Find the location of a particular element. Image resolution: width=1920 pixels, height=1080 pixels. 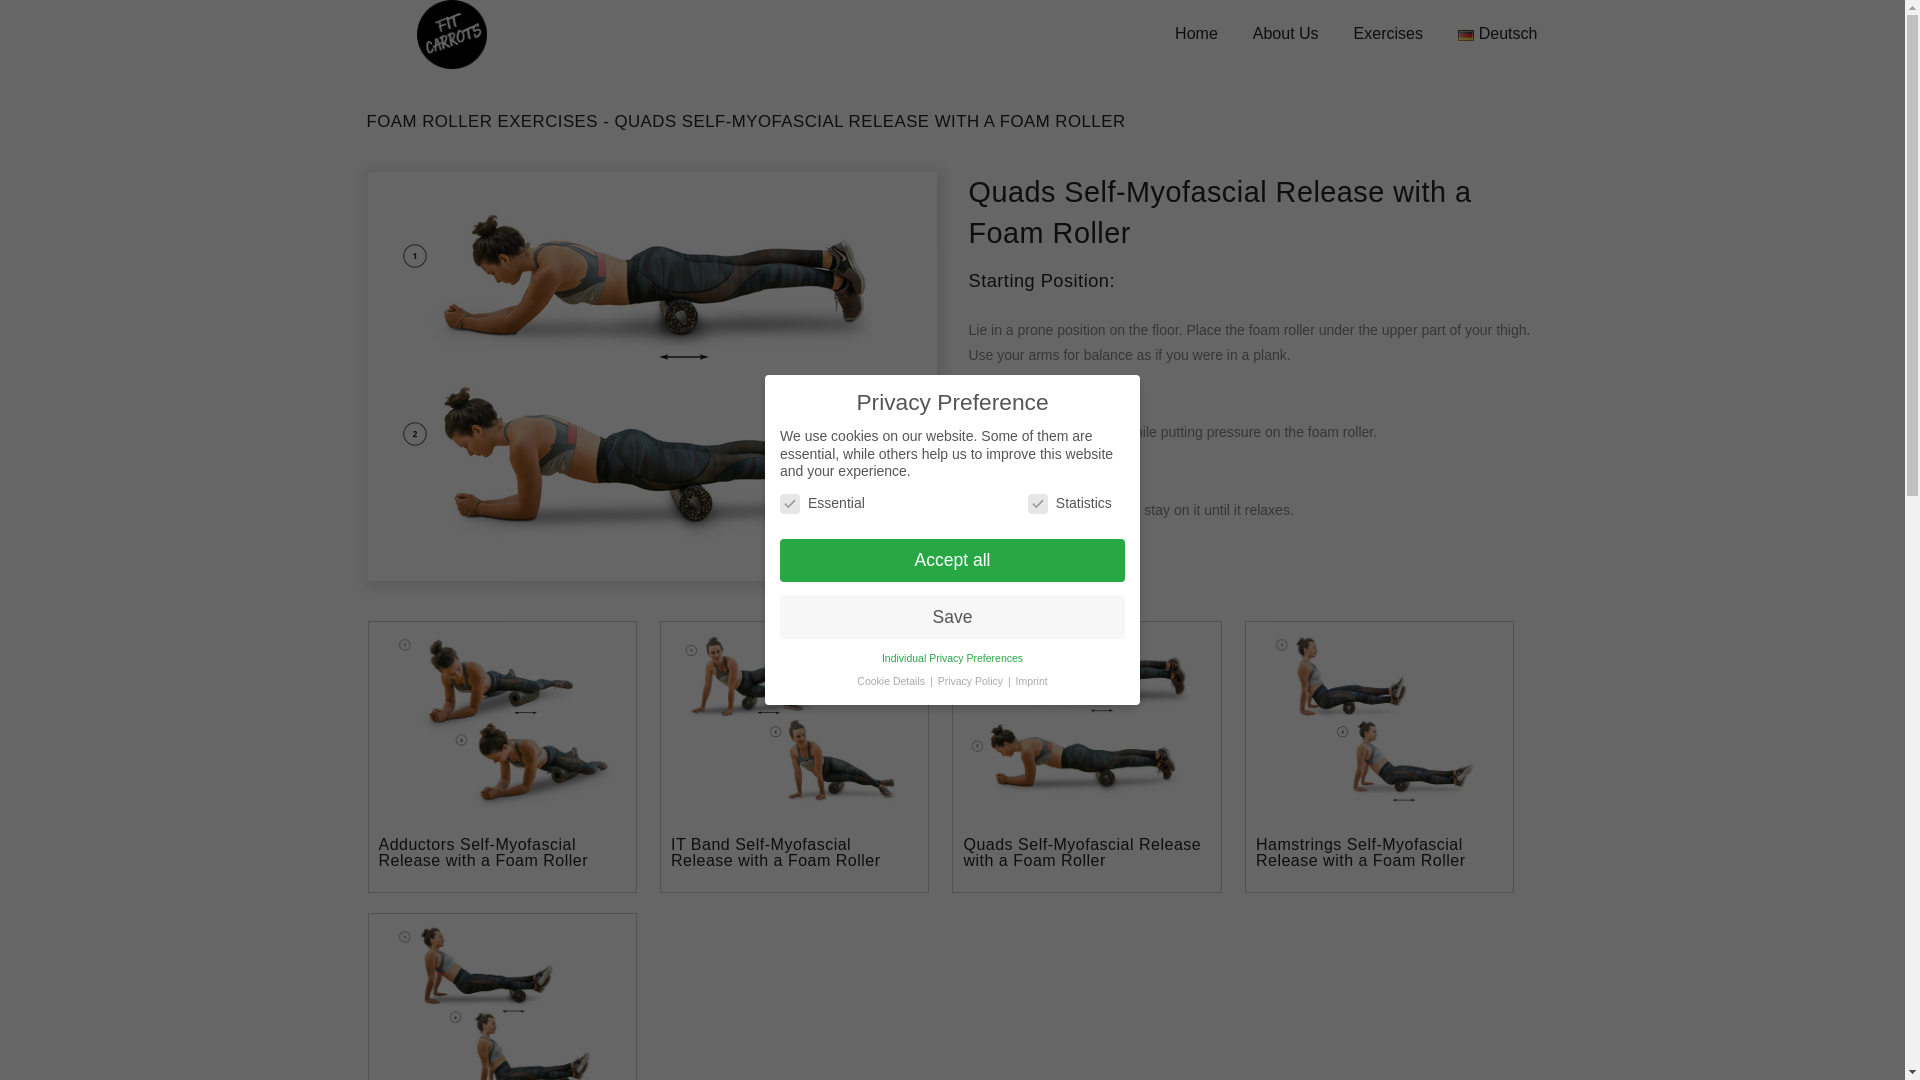

Deutsch is located at coordinates (1497, 33).